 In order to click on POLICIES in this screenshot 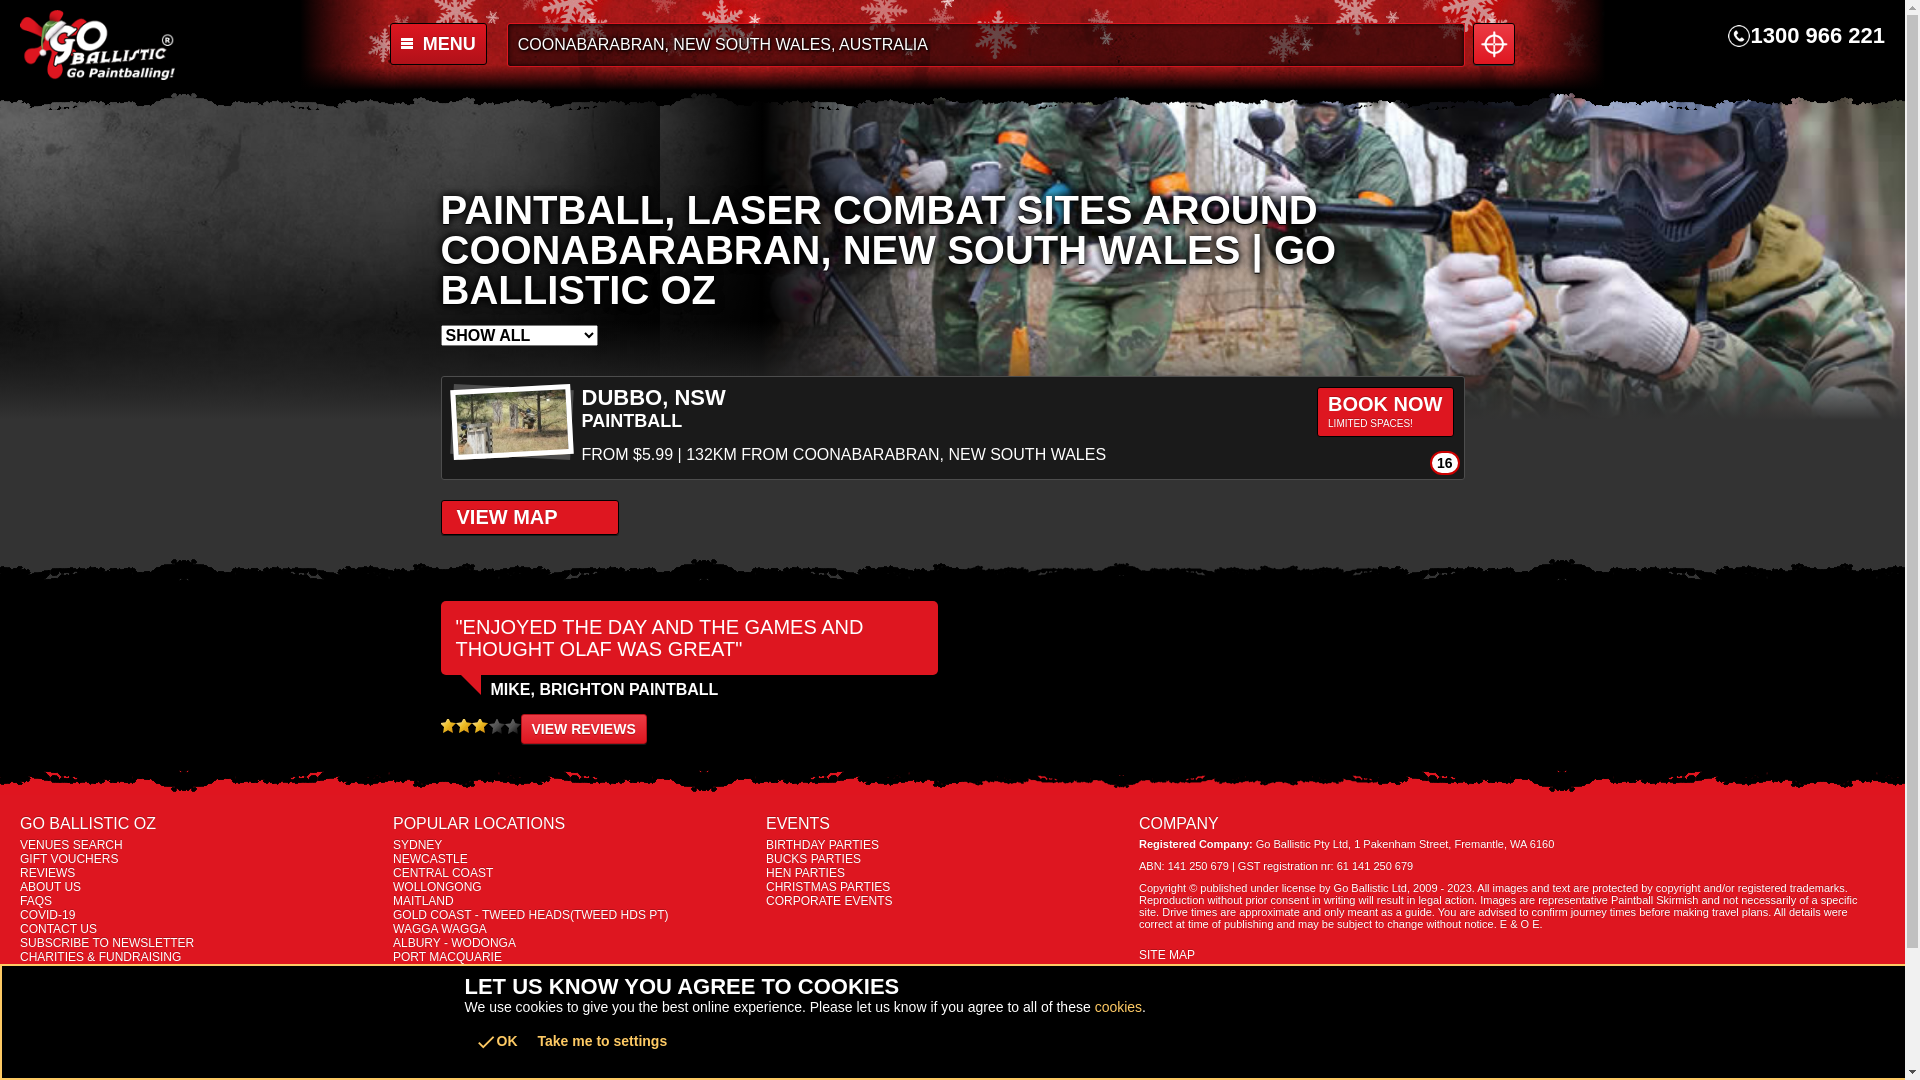, I will do `click(202, 985)`.